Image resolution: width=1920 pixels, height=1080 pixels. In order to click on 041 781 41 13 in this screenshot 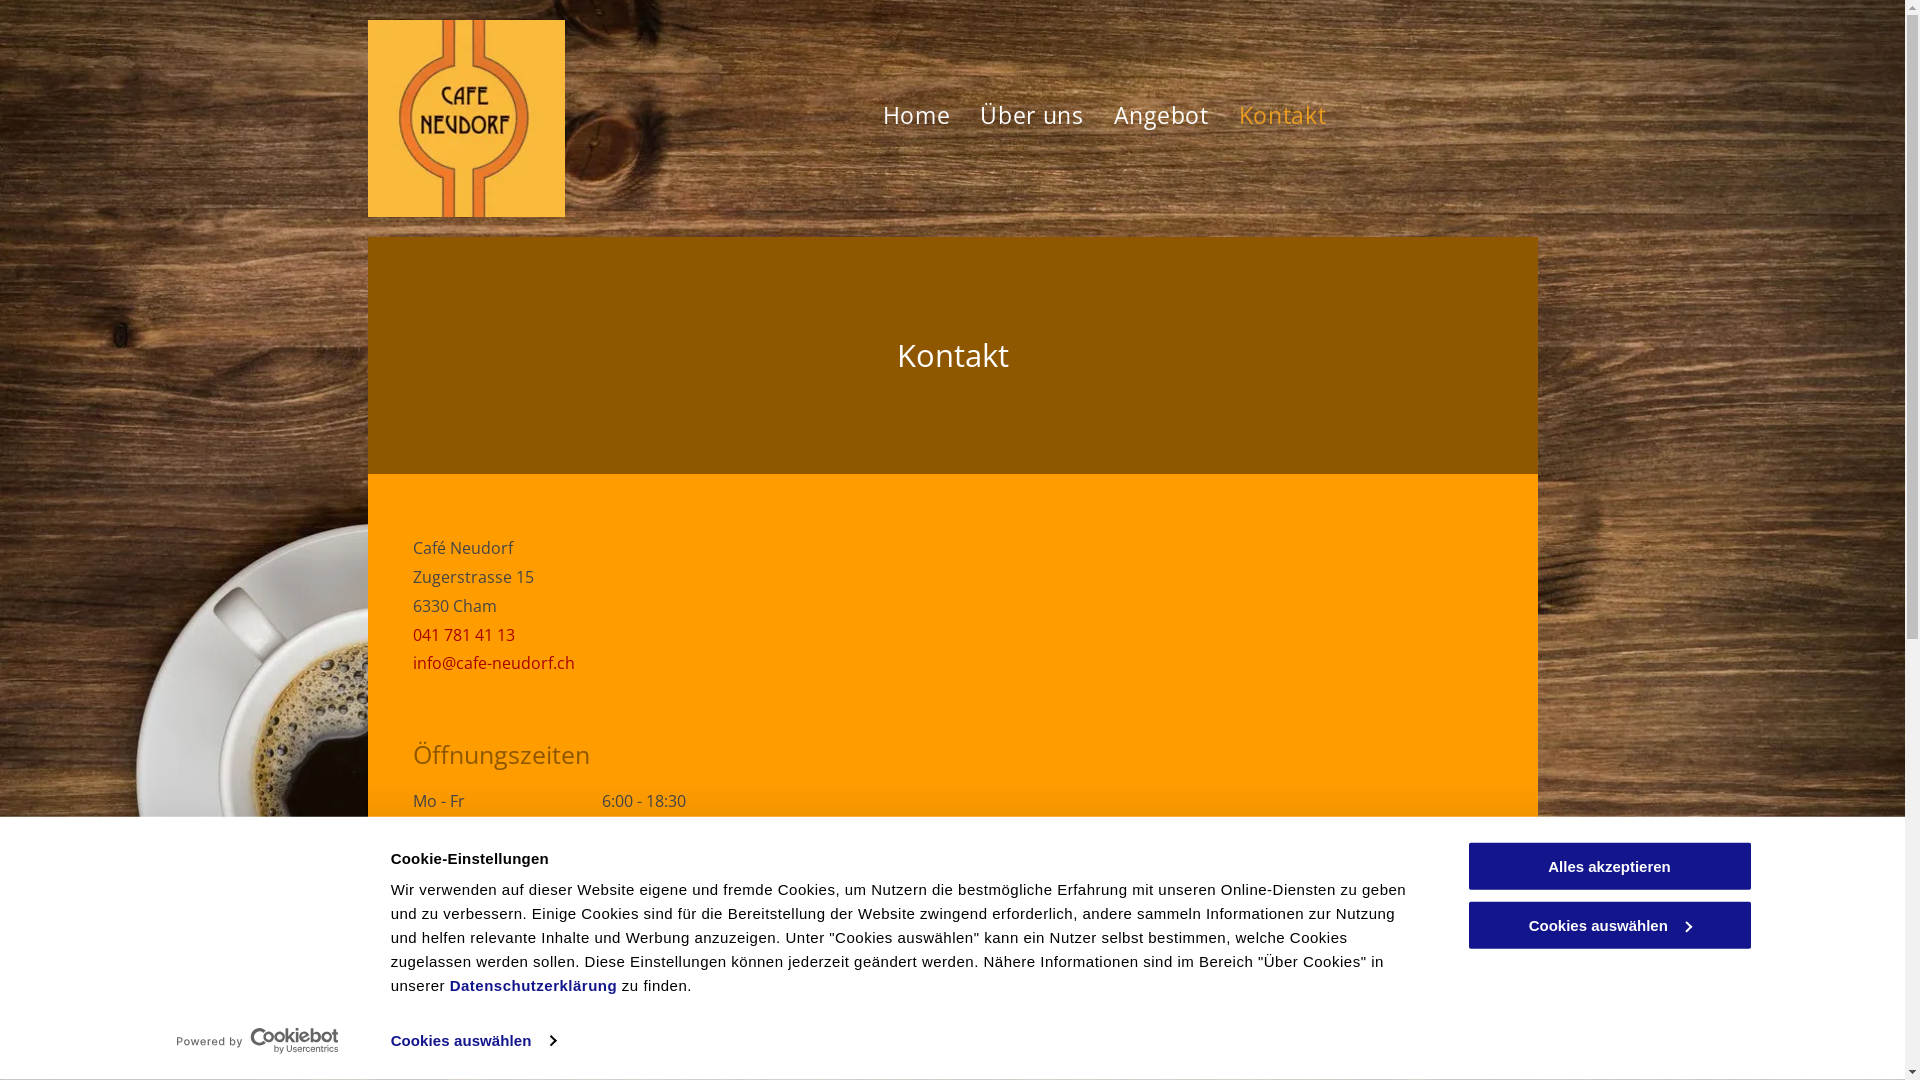, I will do `click(463, 634)`.